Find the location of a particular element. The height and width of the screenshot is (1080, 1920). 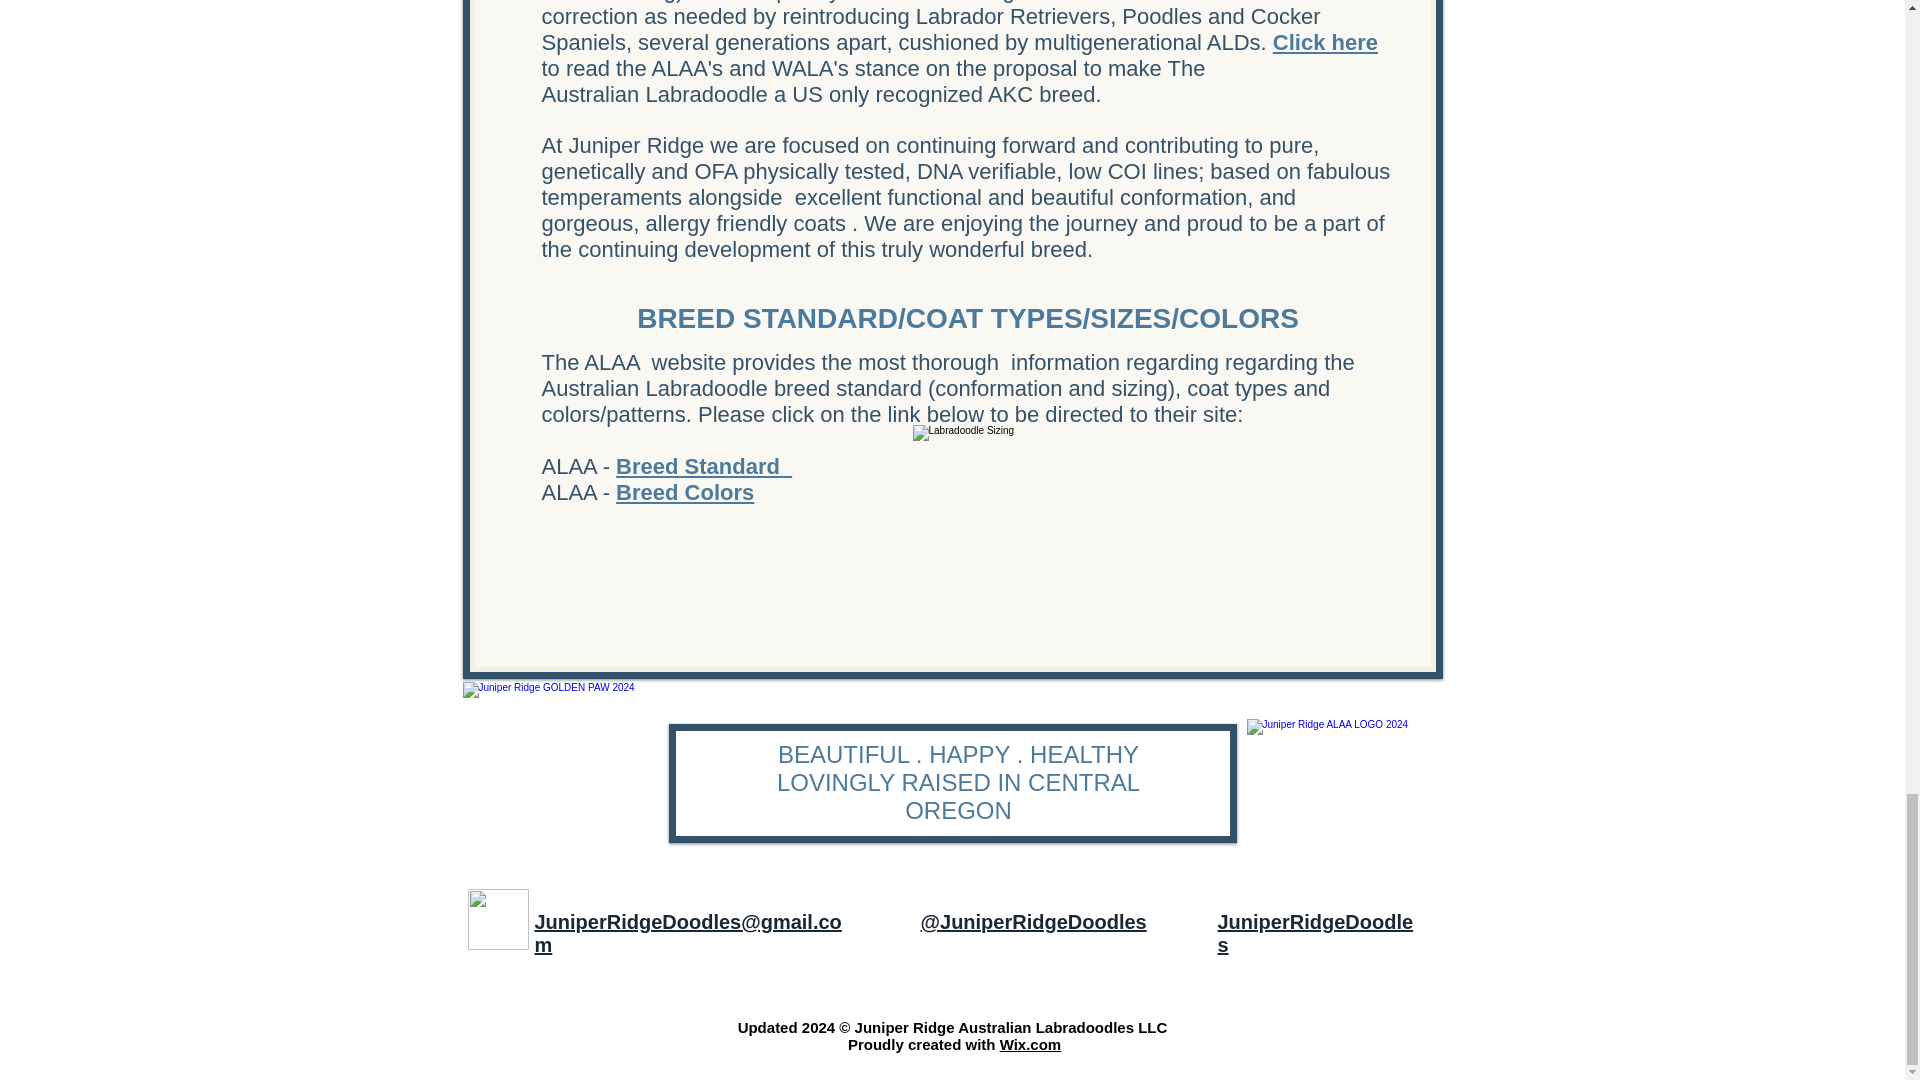

Click here is located at coordinates (1325, 43).